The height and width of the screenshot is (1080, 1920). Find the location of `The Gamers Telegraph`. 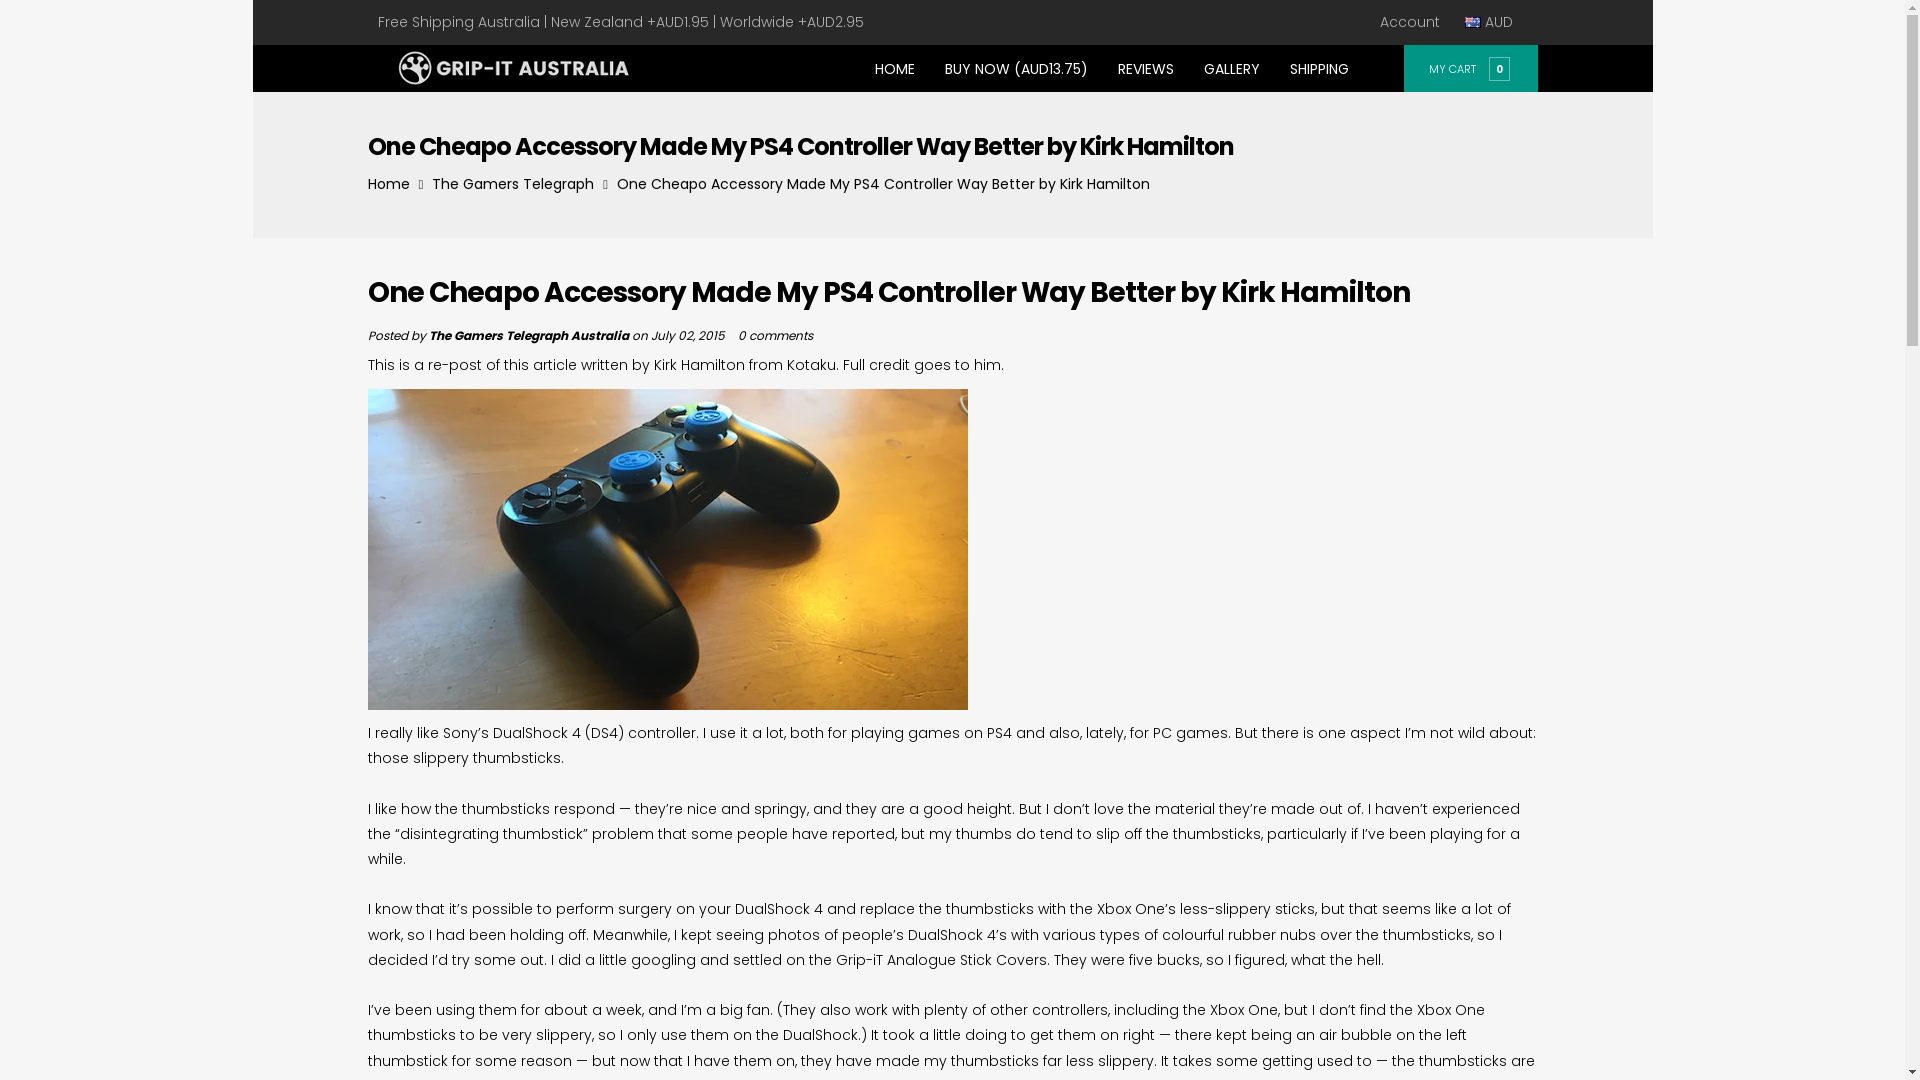

The Gamers Telegraph is located at coordinates (513, 184).